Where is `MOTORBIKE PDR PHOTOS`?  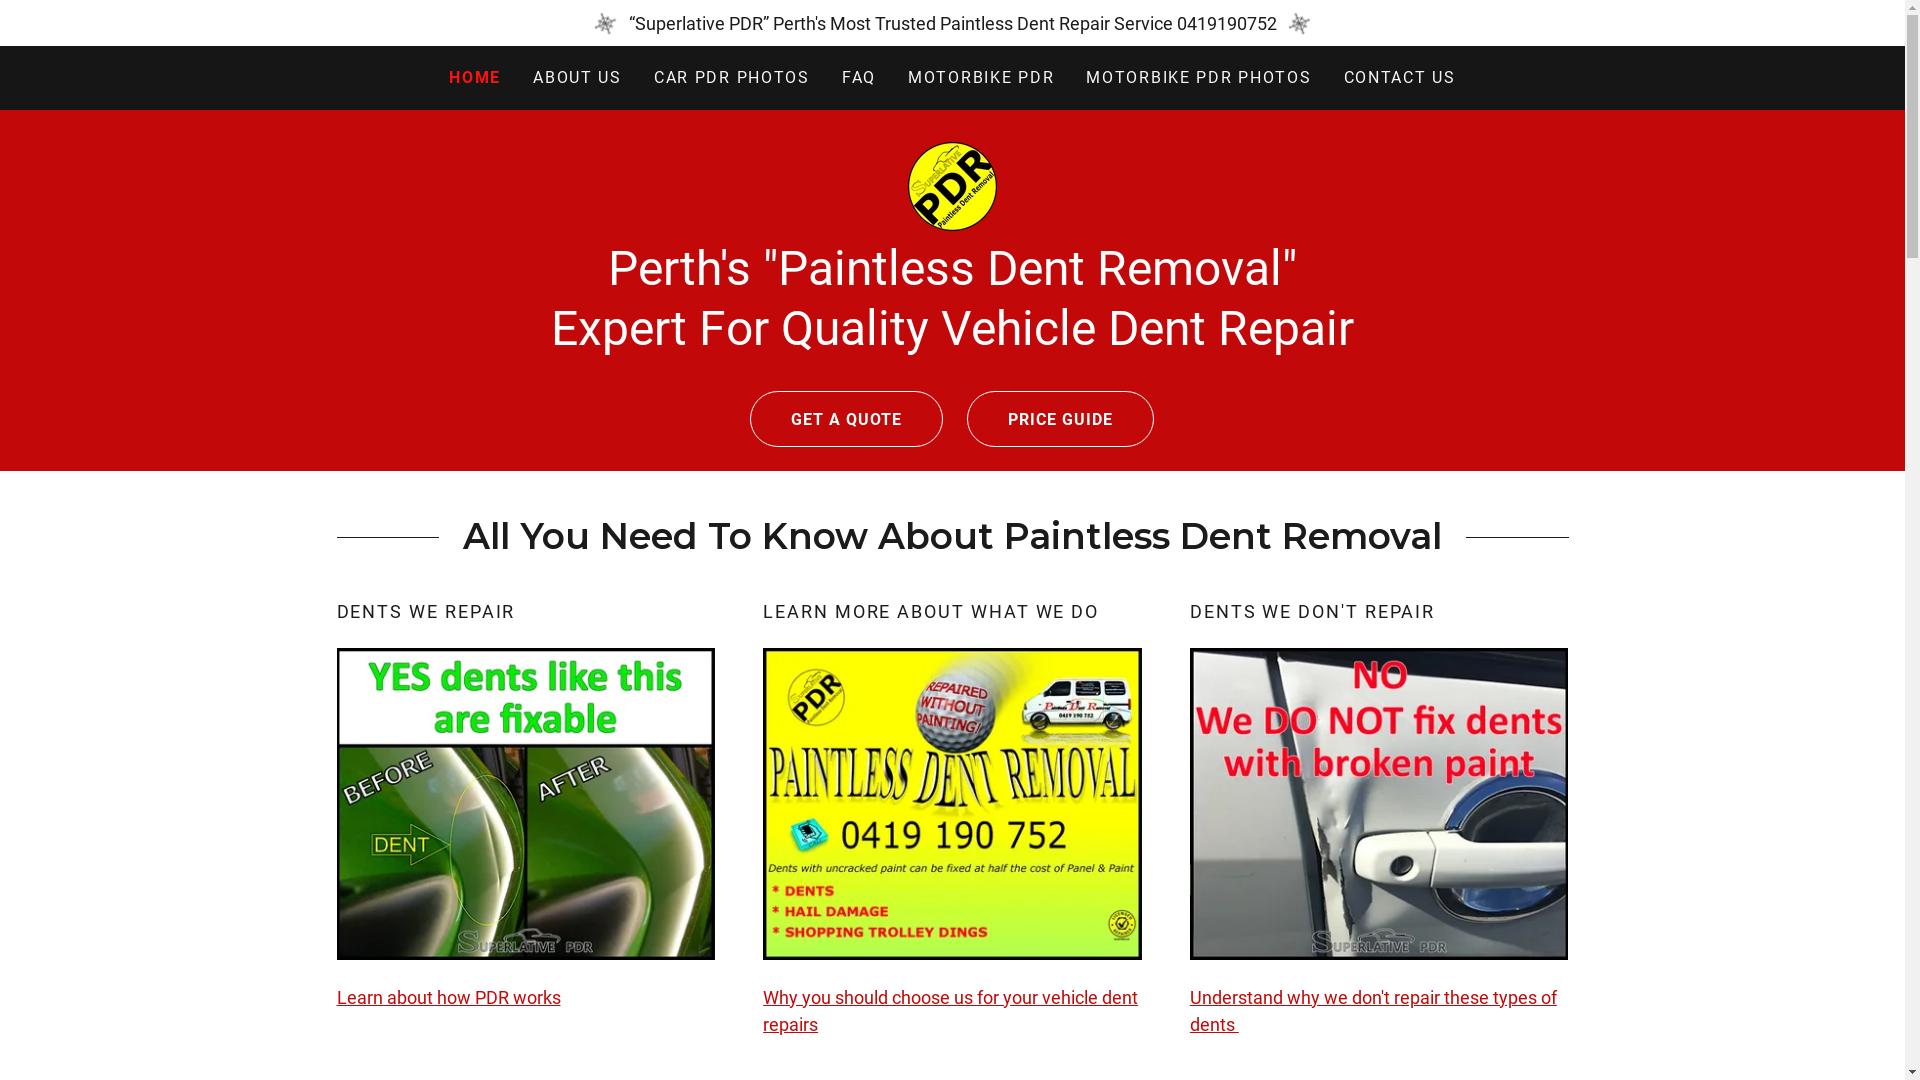
MOTORBIKE PDR PHOTOS is located at coordinates (1198, 78).